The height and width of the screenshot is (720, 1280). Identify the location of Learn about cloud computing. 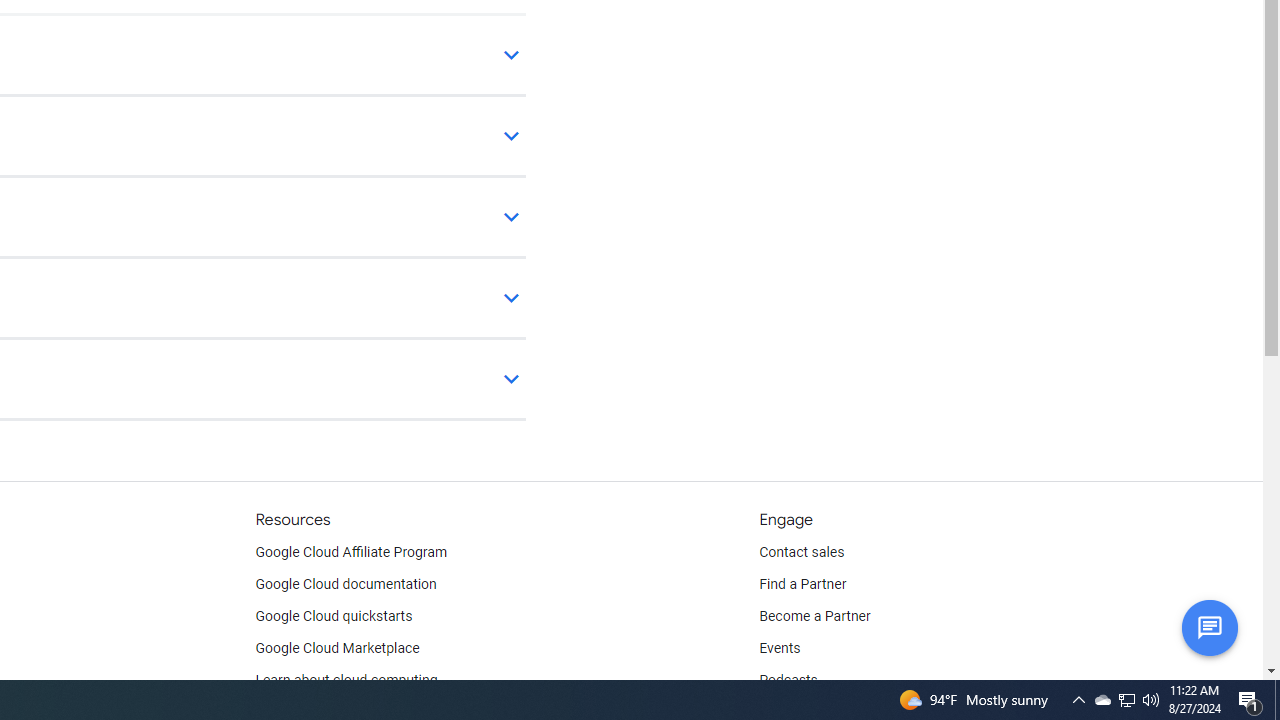
(346, 680).